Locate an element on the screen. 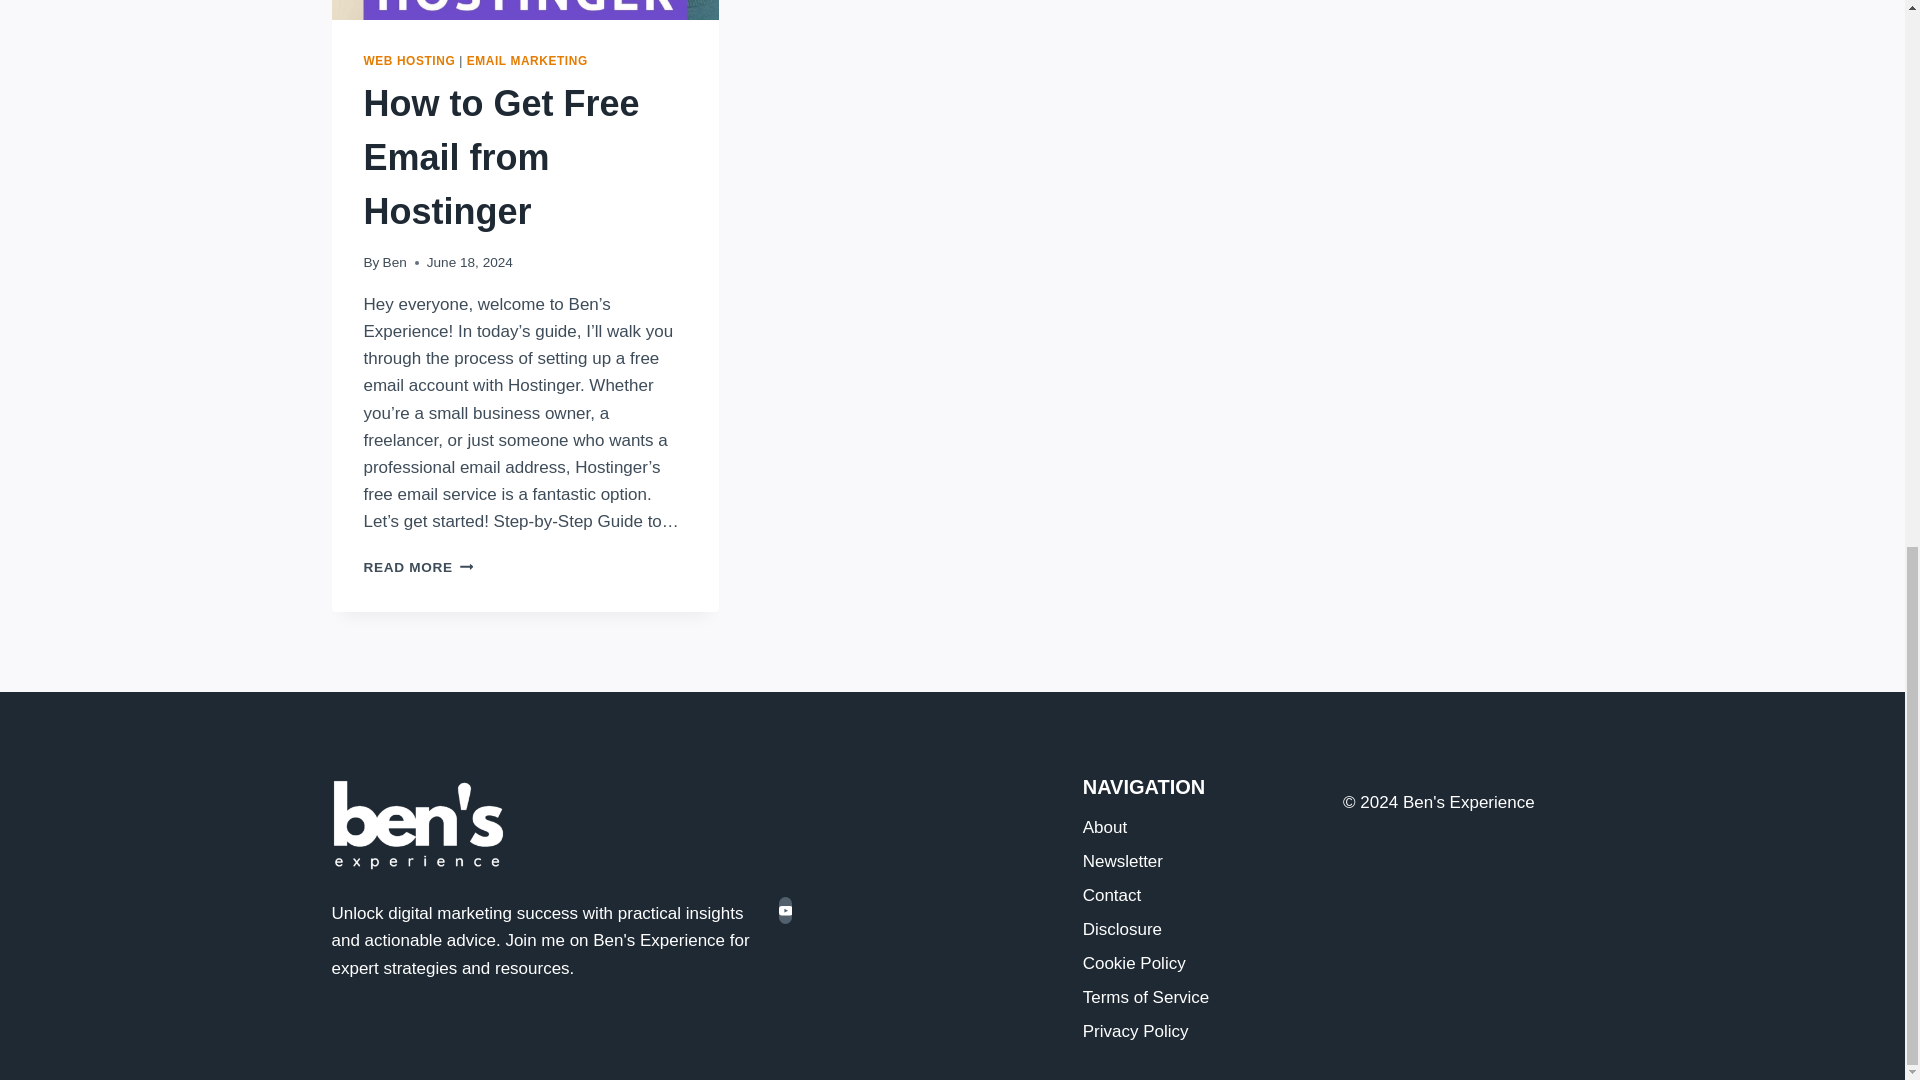 The height and width of the screenshot is (1080, 1920). About is located at coordinates (419, 567).